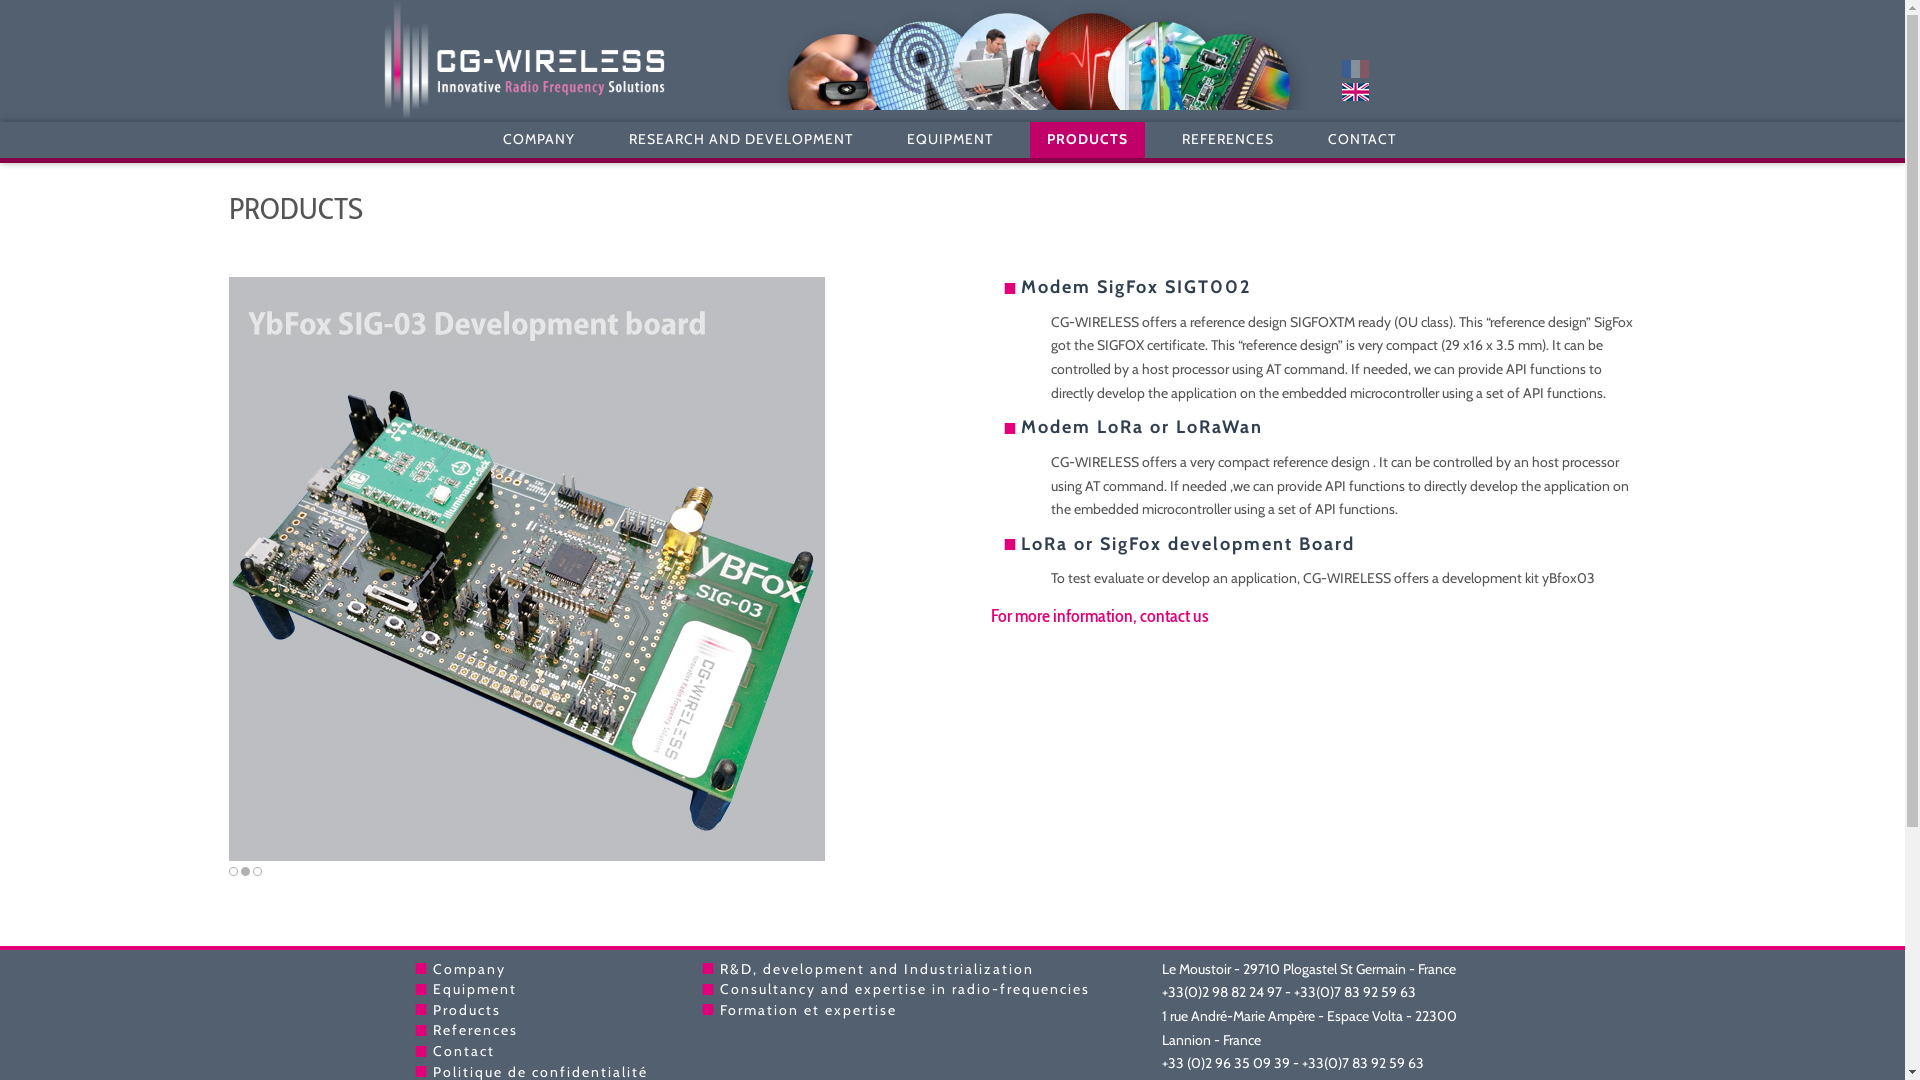  I want to click on PRODUCTS, so click(1088, 140).